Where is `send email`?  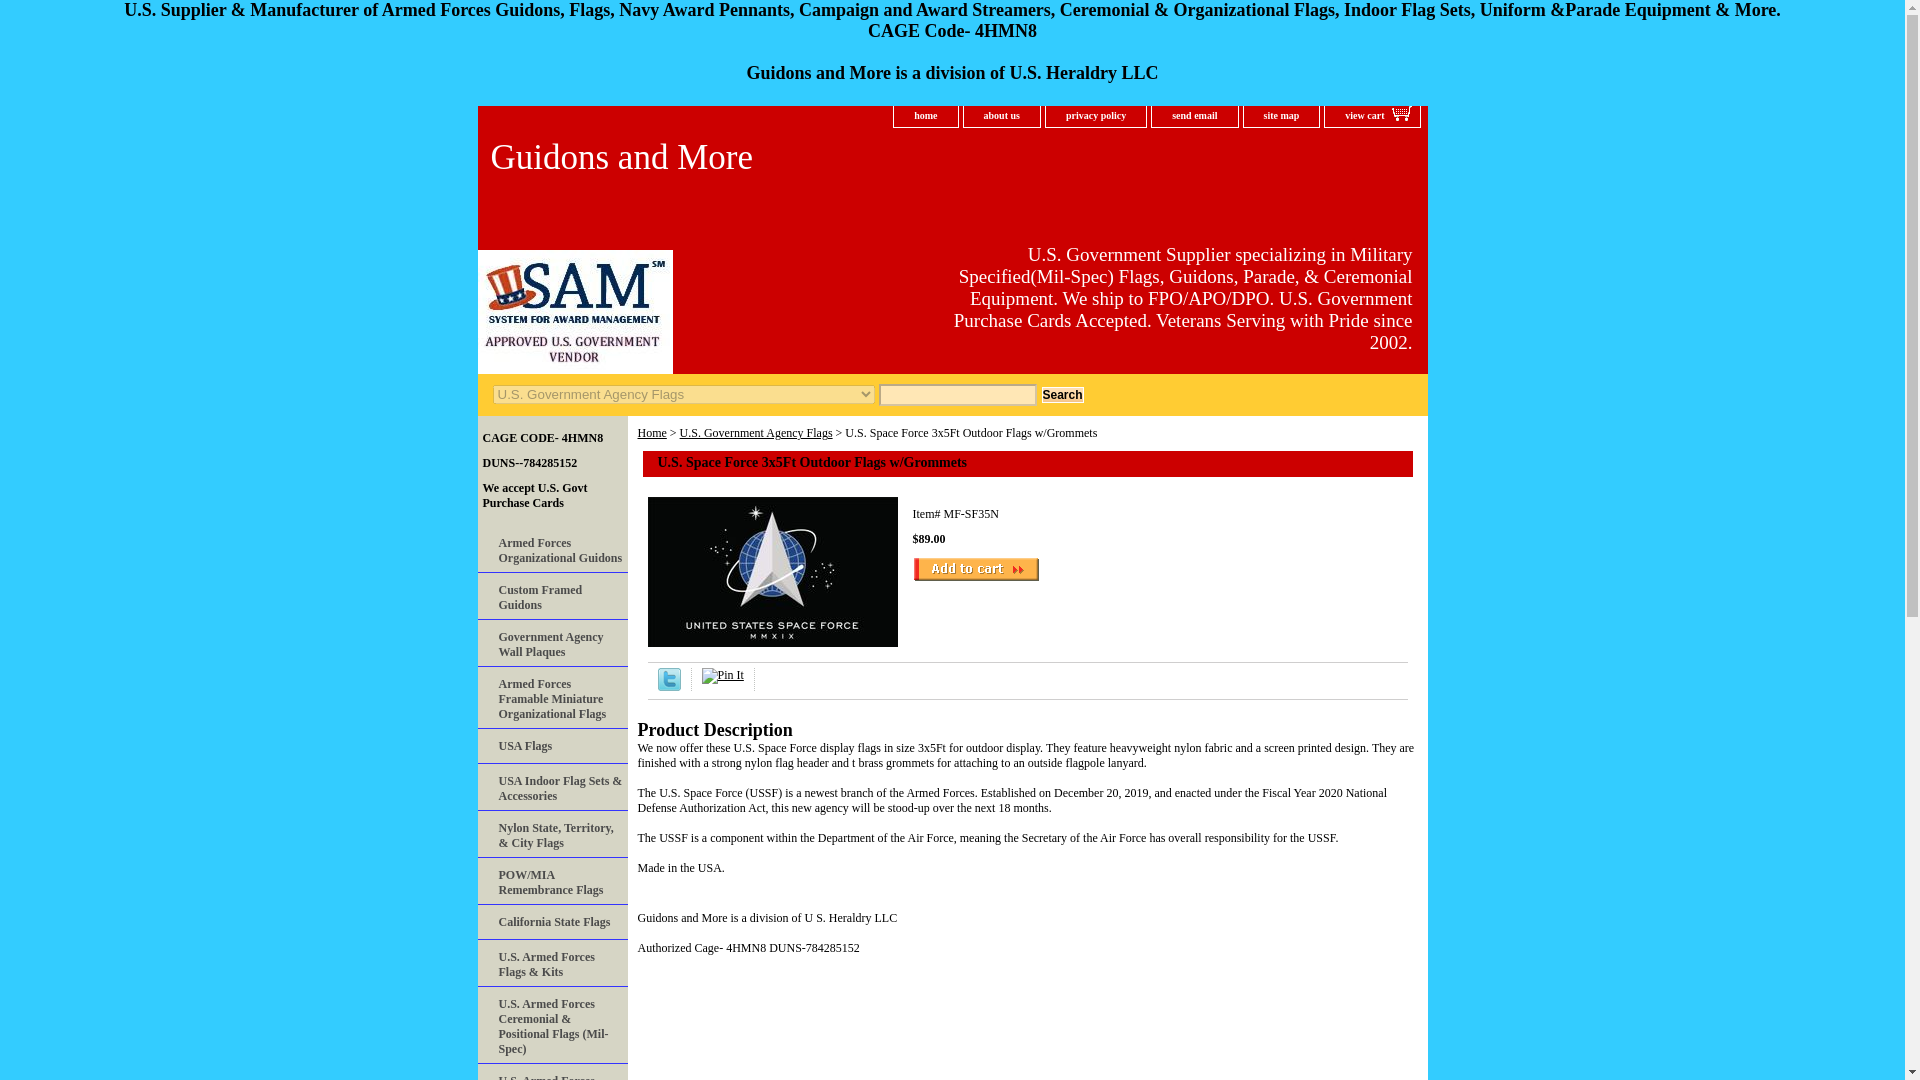
send email is located at coordinates (1194, 116).